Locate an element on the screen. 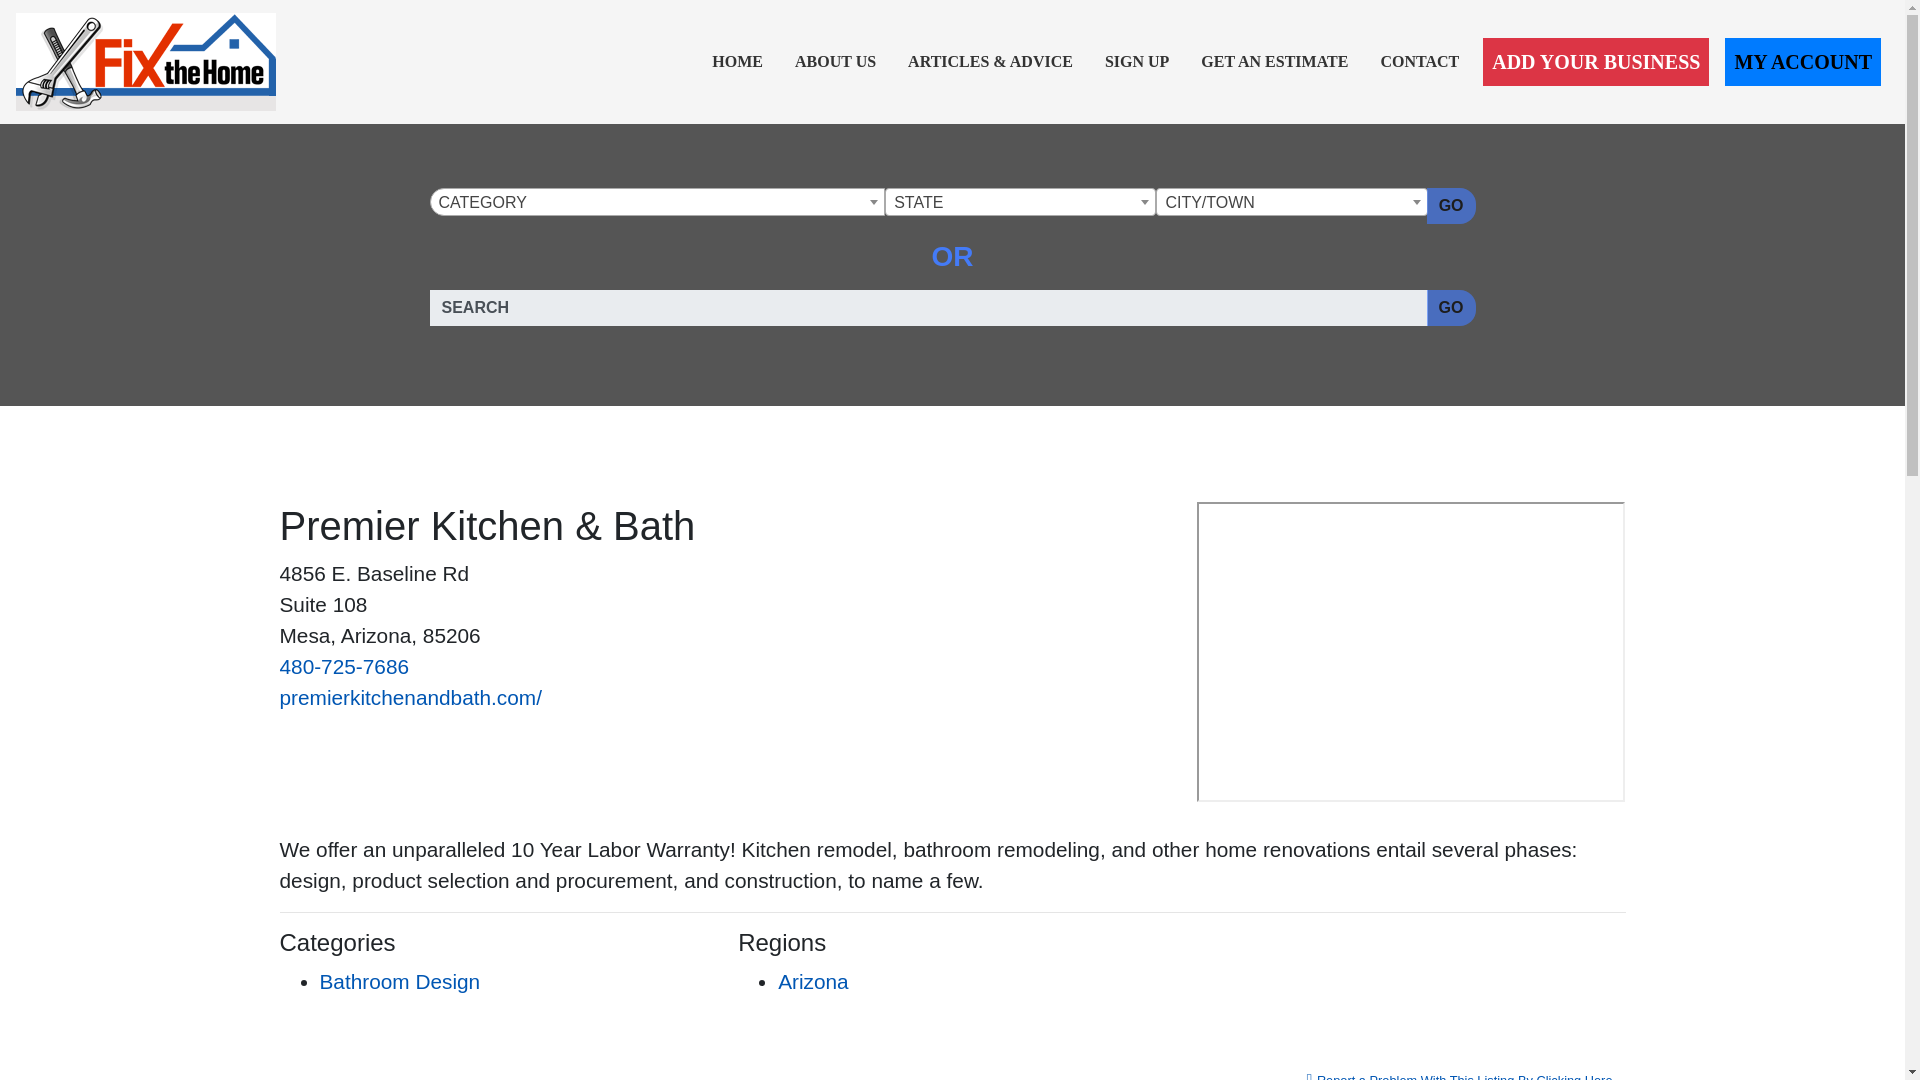 The height and width of the screenshot is (1080, 1920). Report a Problem With This Listing By Clicking Here is located at coordinates (1460, 1070).